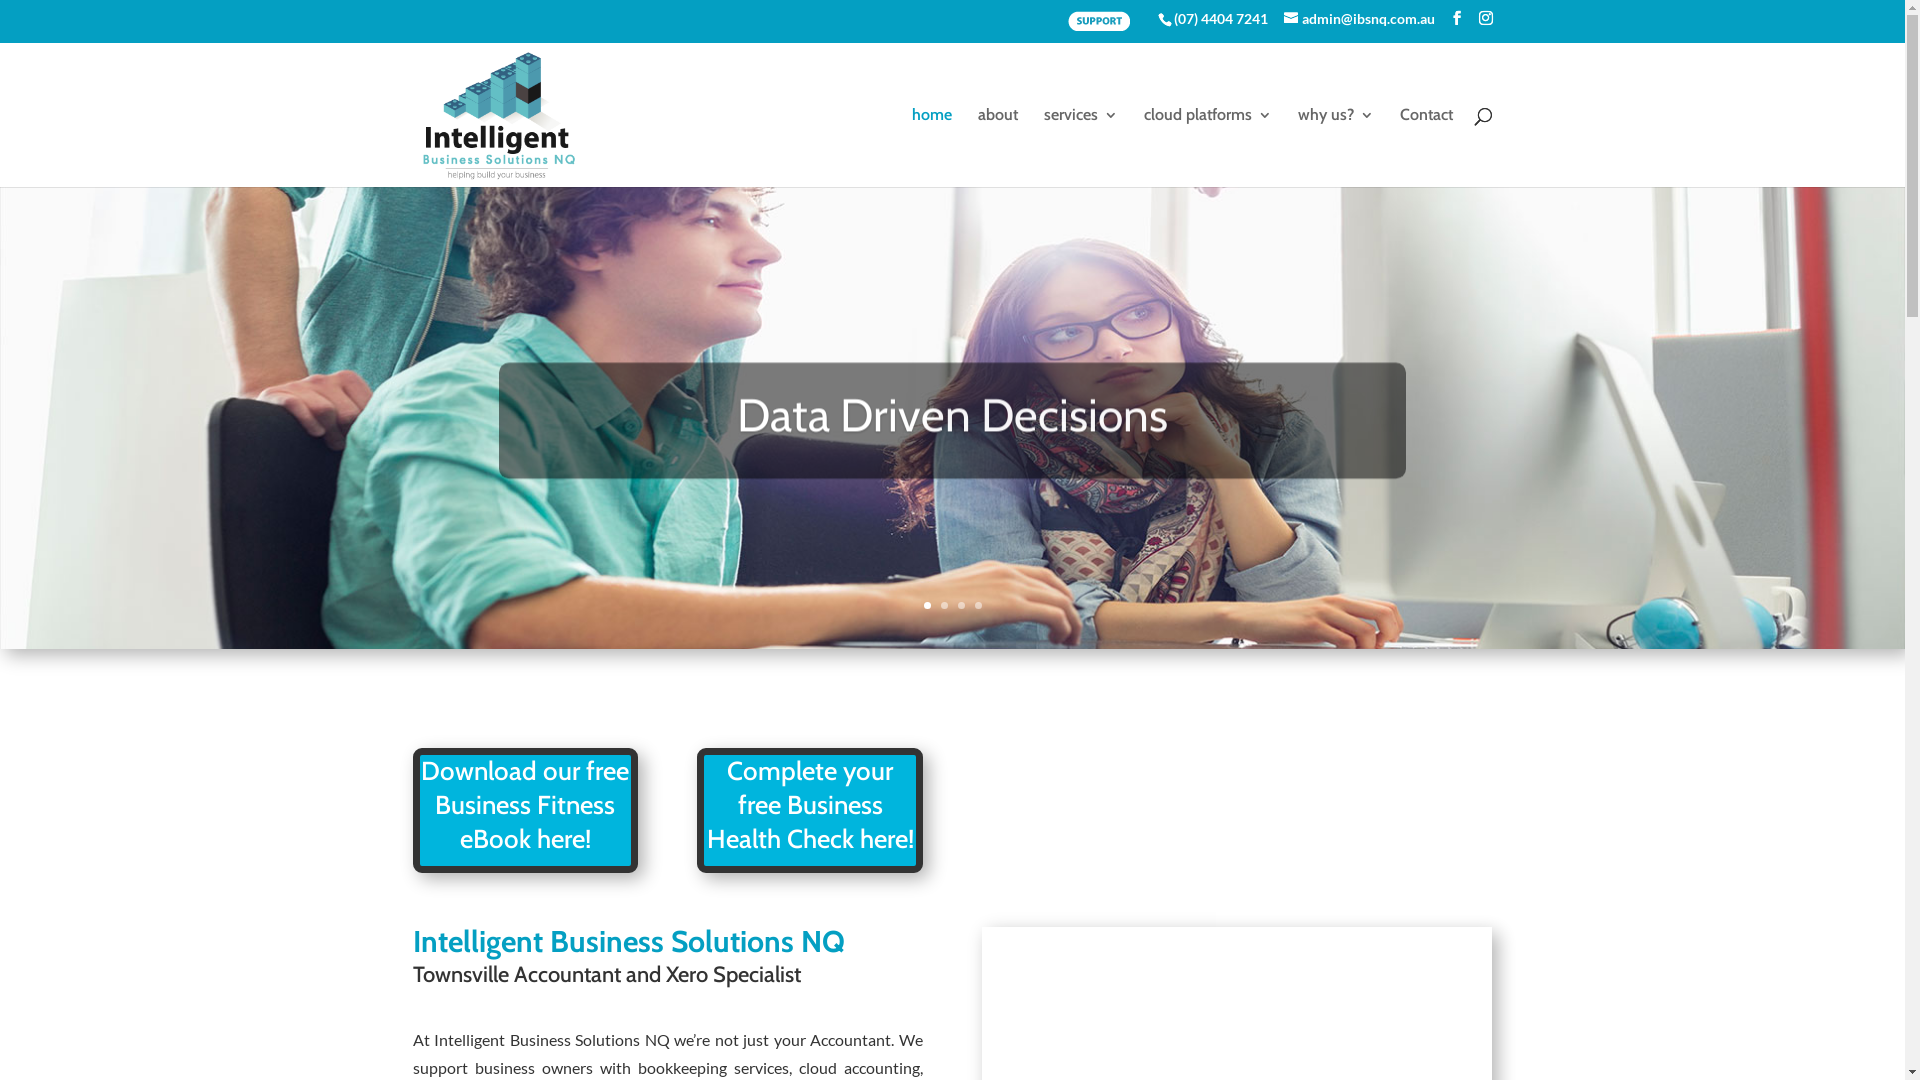  I want to click on services, so click(1081, 147).